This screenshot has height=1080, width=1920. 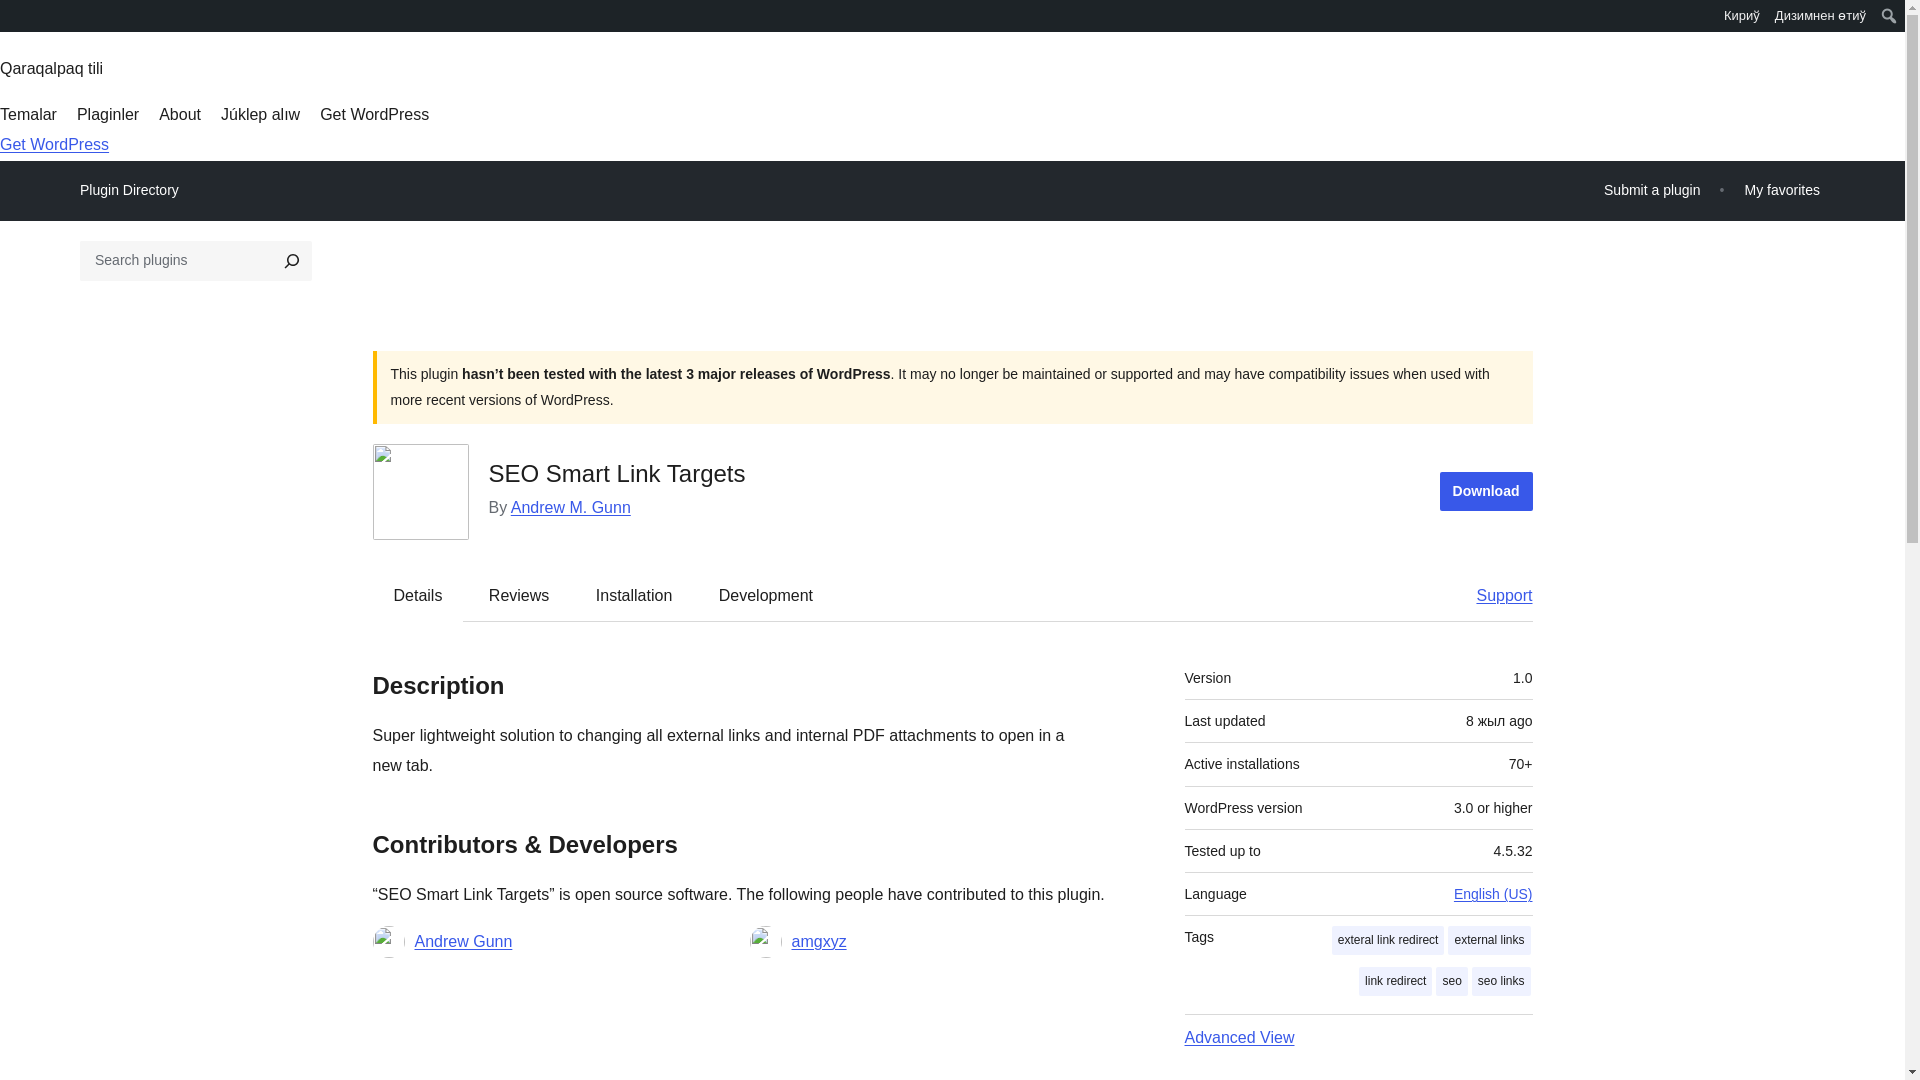 I want to click on Submit a plugin, so click(x=1652, y=190).